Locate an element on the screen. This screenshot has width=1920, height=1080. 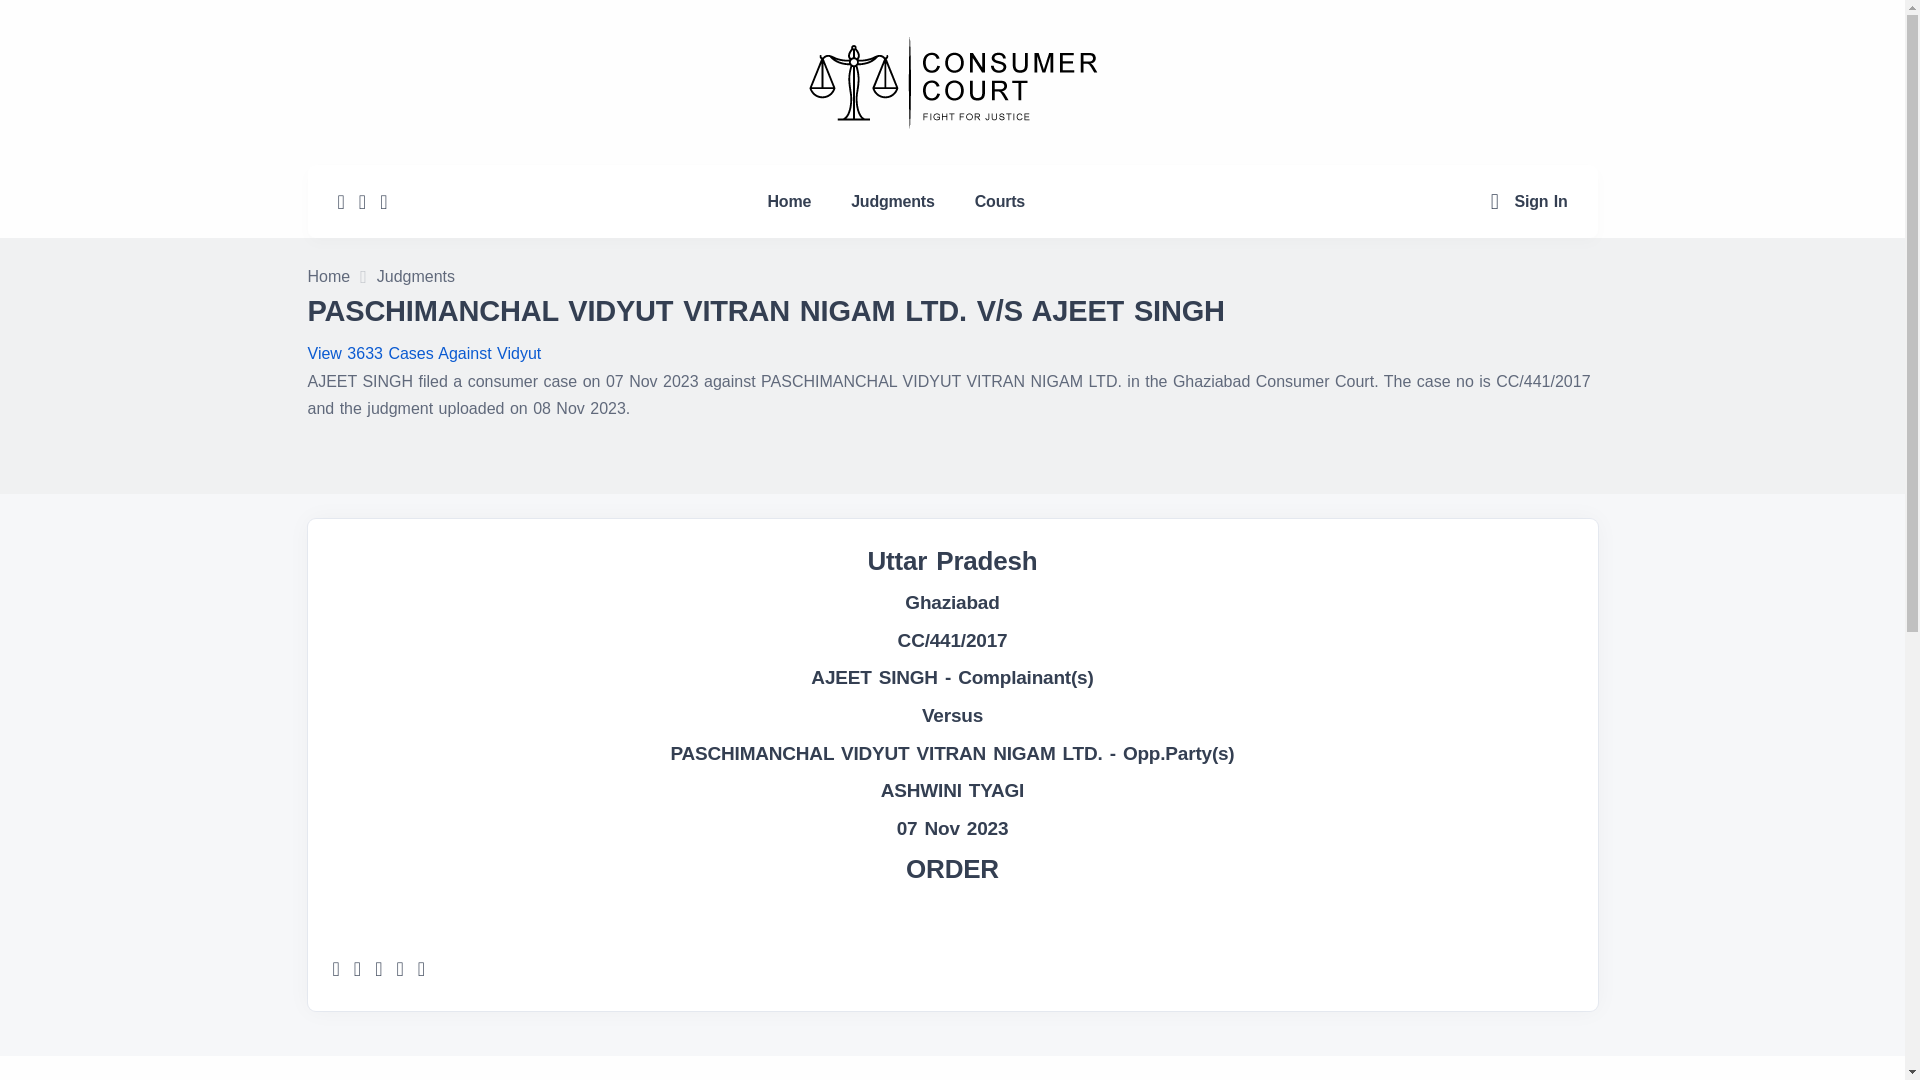
Judgments is located at coordinates (892, 201).